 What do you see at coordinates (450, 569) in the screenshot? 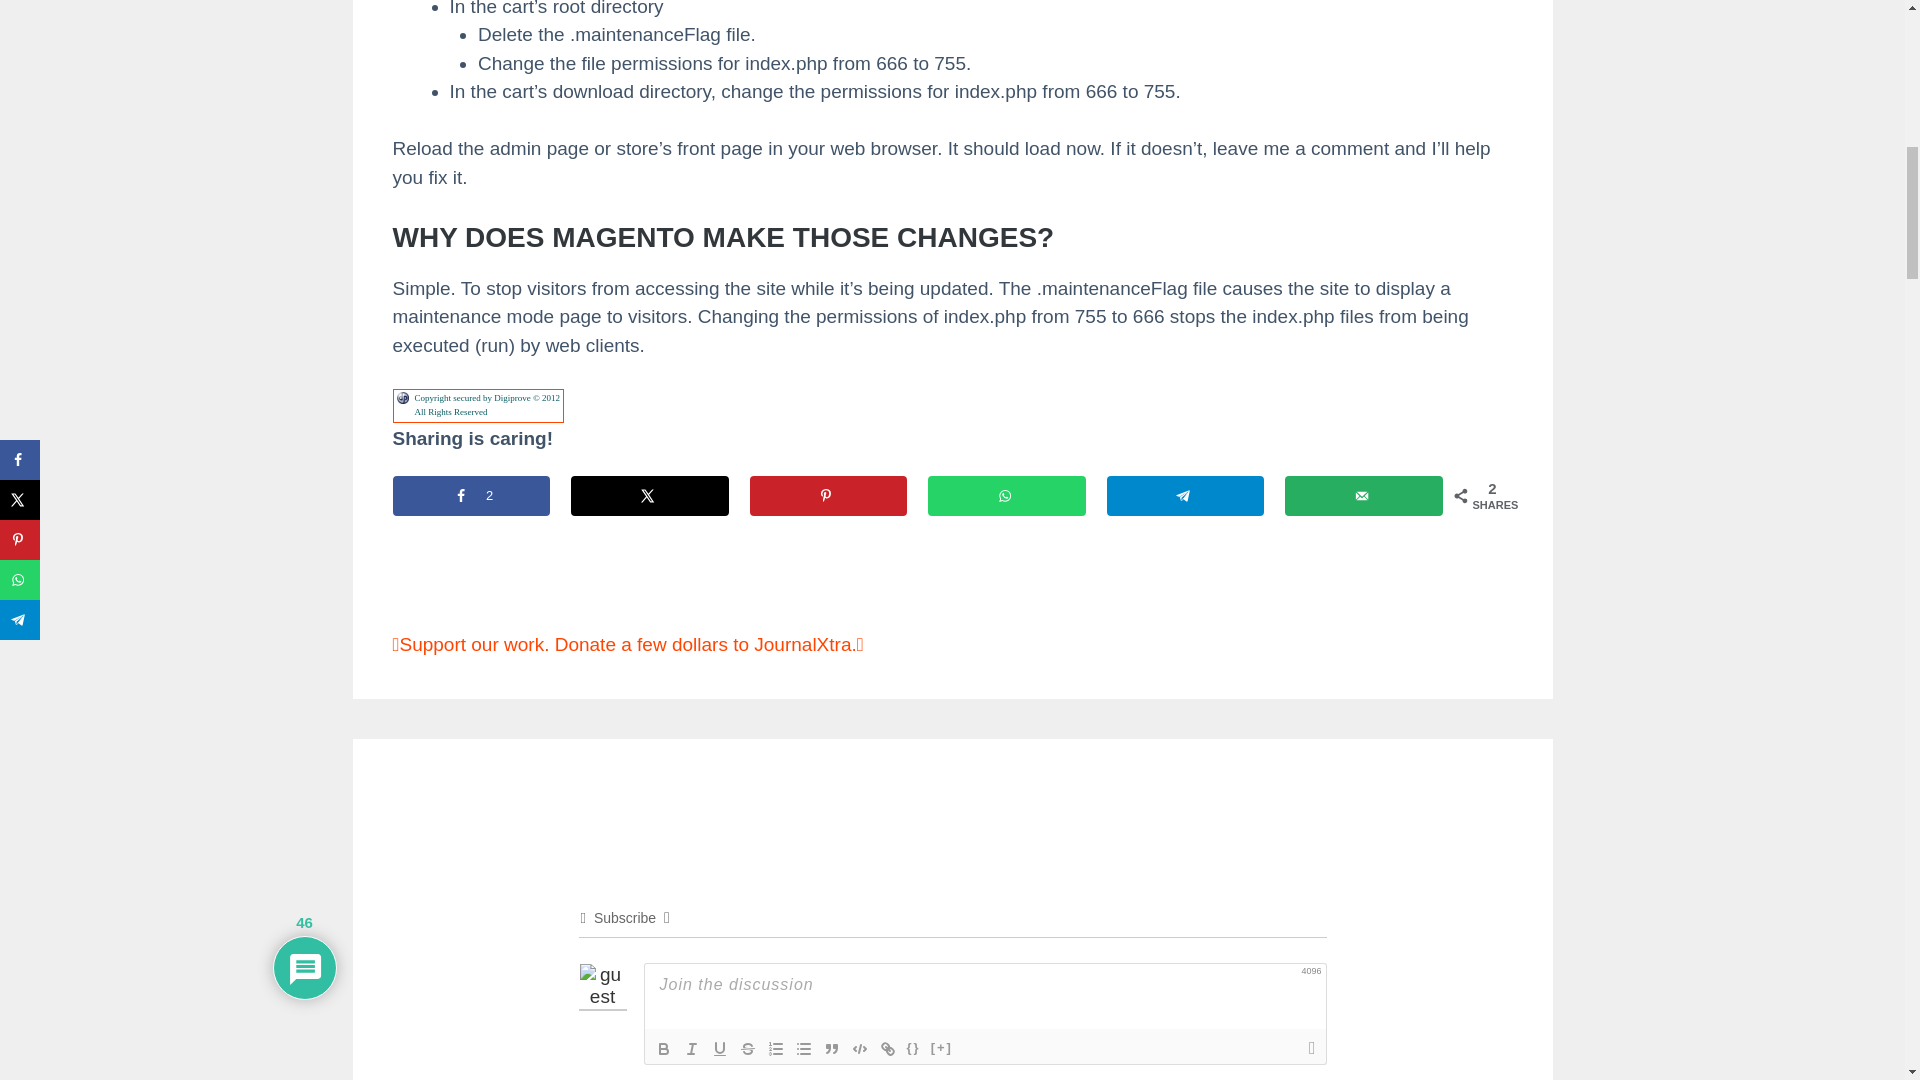
I see `Magento` at bounding box center [450, 569].